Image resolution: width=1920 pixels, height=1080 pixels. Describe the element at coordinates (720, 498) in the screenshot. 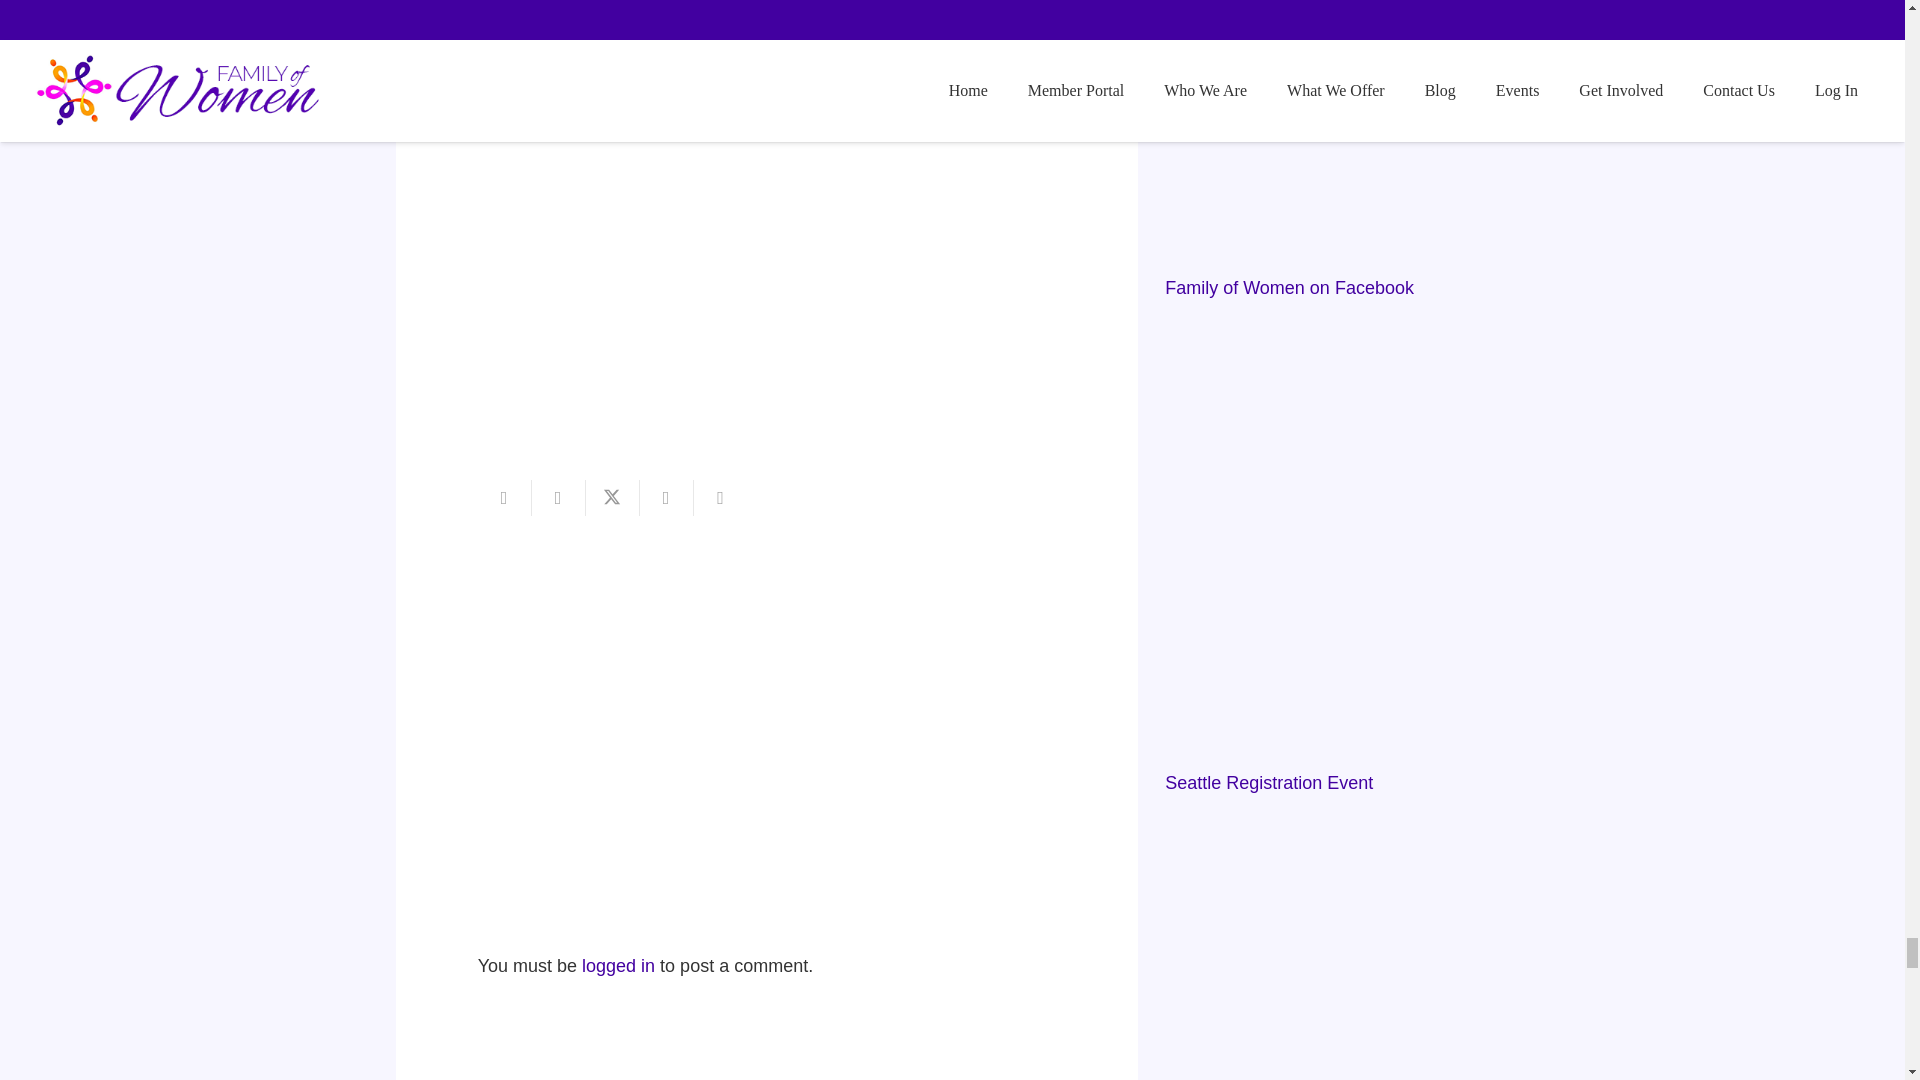

I see `Pin this` at that location.